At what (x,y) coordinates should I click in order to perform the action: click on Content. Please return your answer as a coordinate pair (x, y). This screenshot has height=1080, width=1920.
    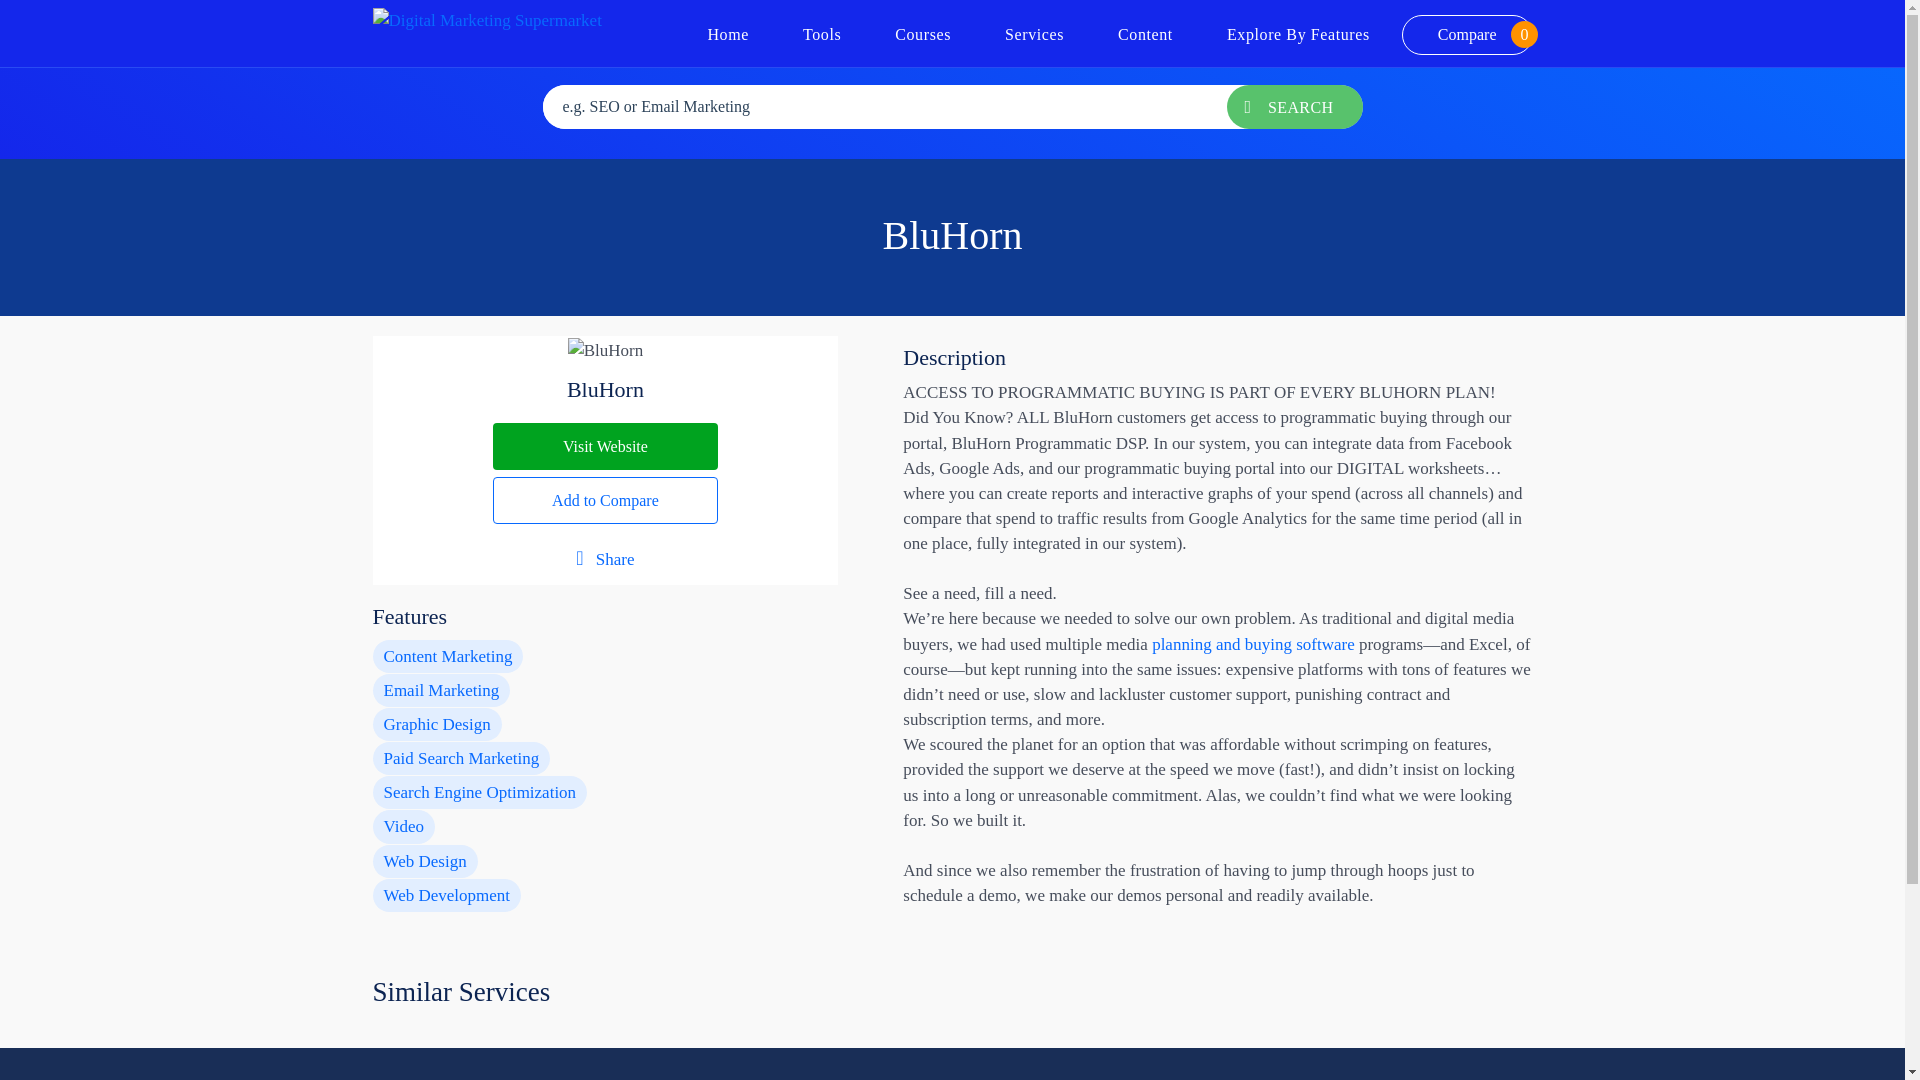
    Looking at the image, I should click on (1145, 34).